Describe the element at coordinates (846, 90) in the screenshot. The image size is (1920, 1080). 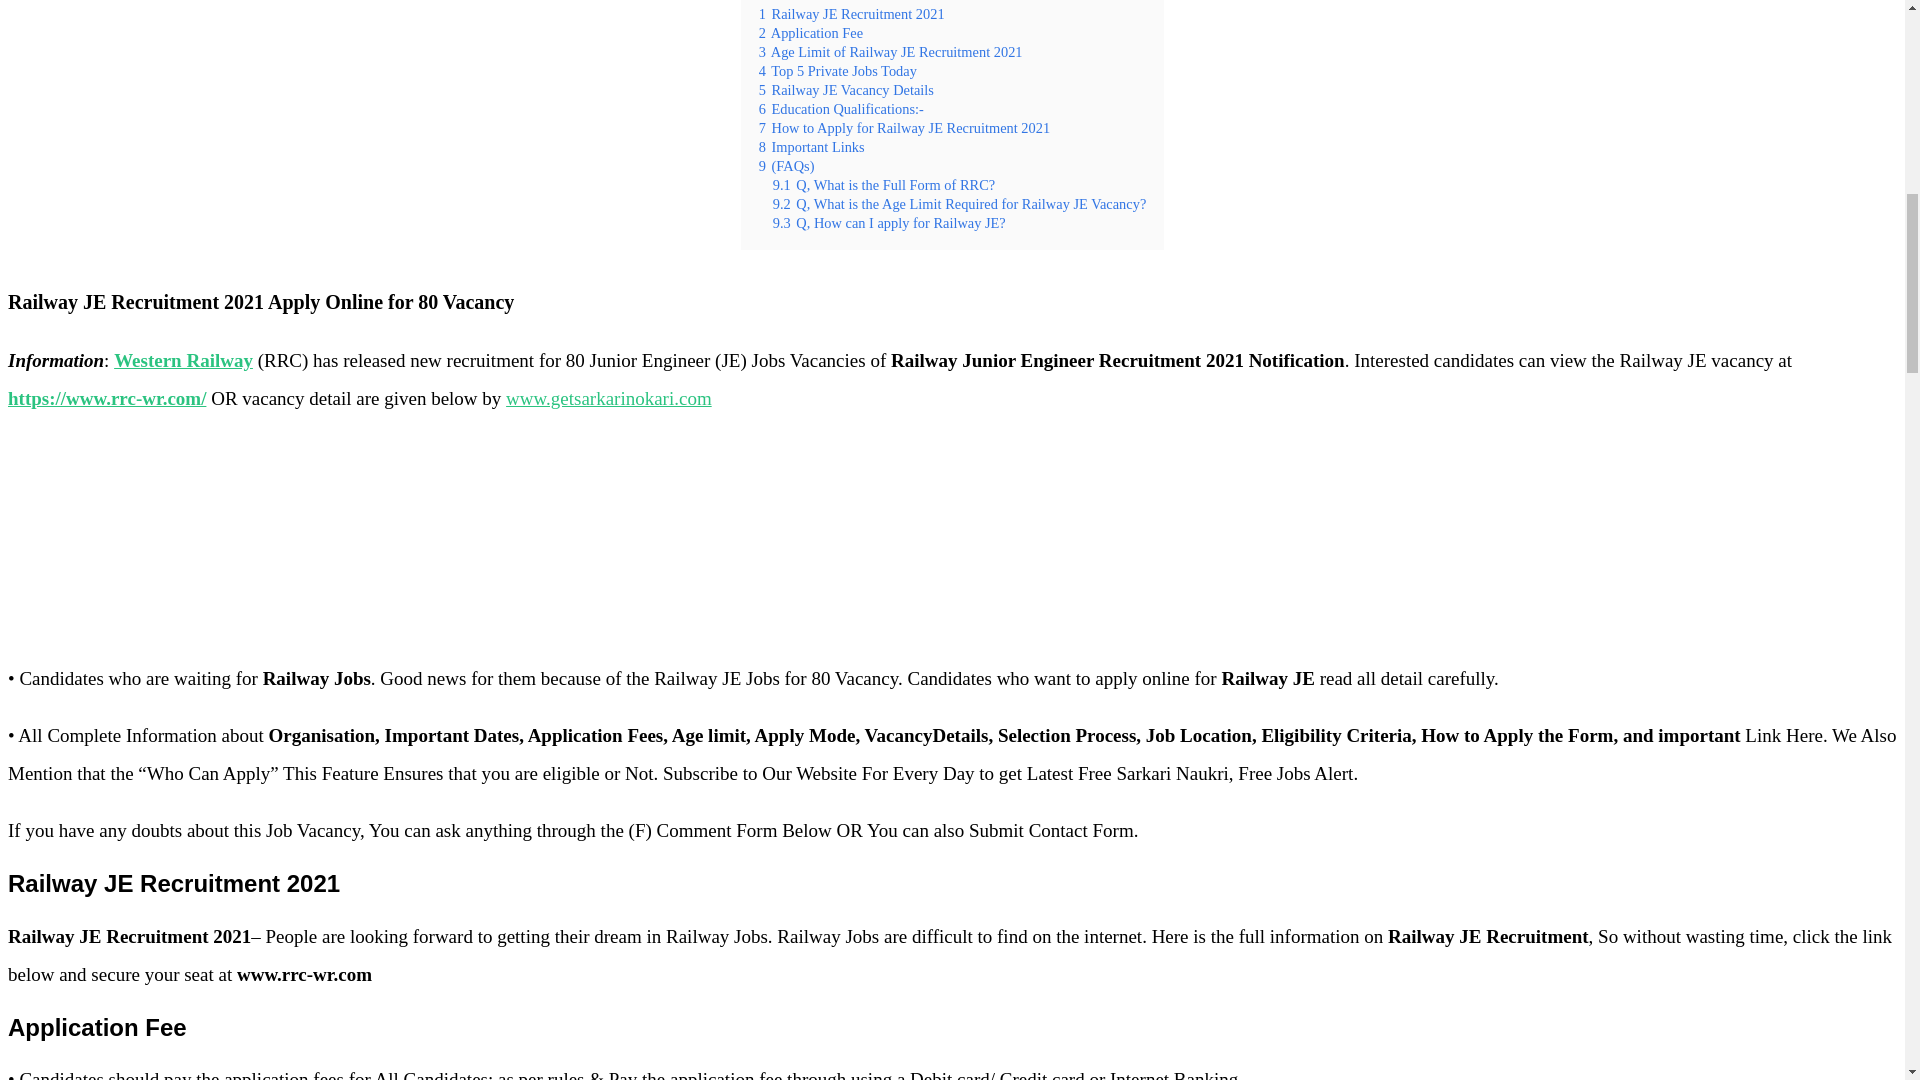
I see `5 Railway JE Vacancy Details` at that location.